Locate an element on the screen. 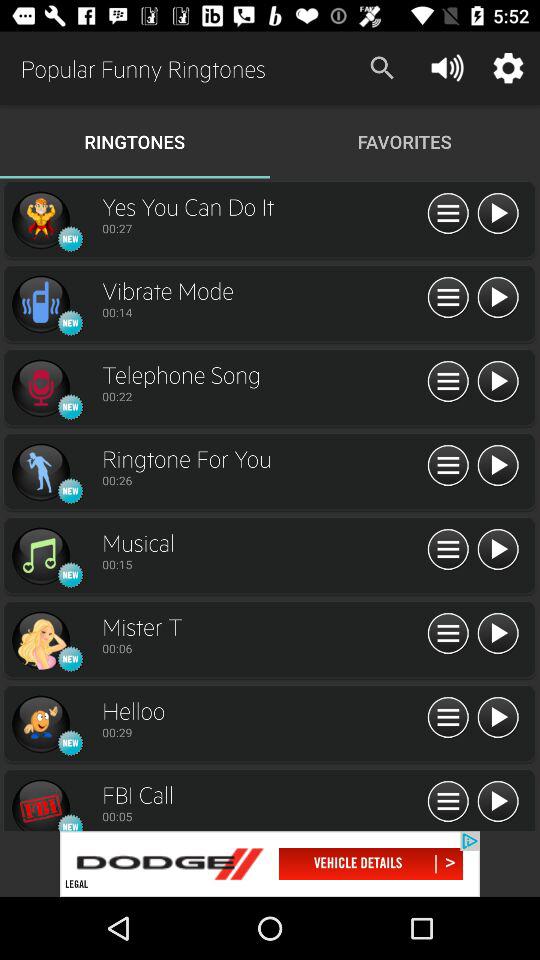 This screenshot has height=960, width=540. start button is located at coordinates (498, 550).